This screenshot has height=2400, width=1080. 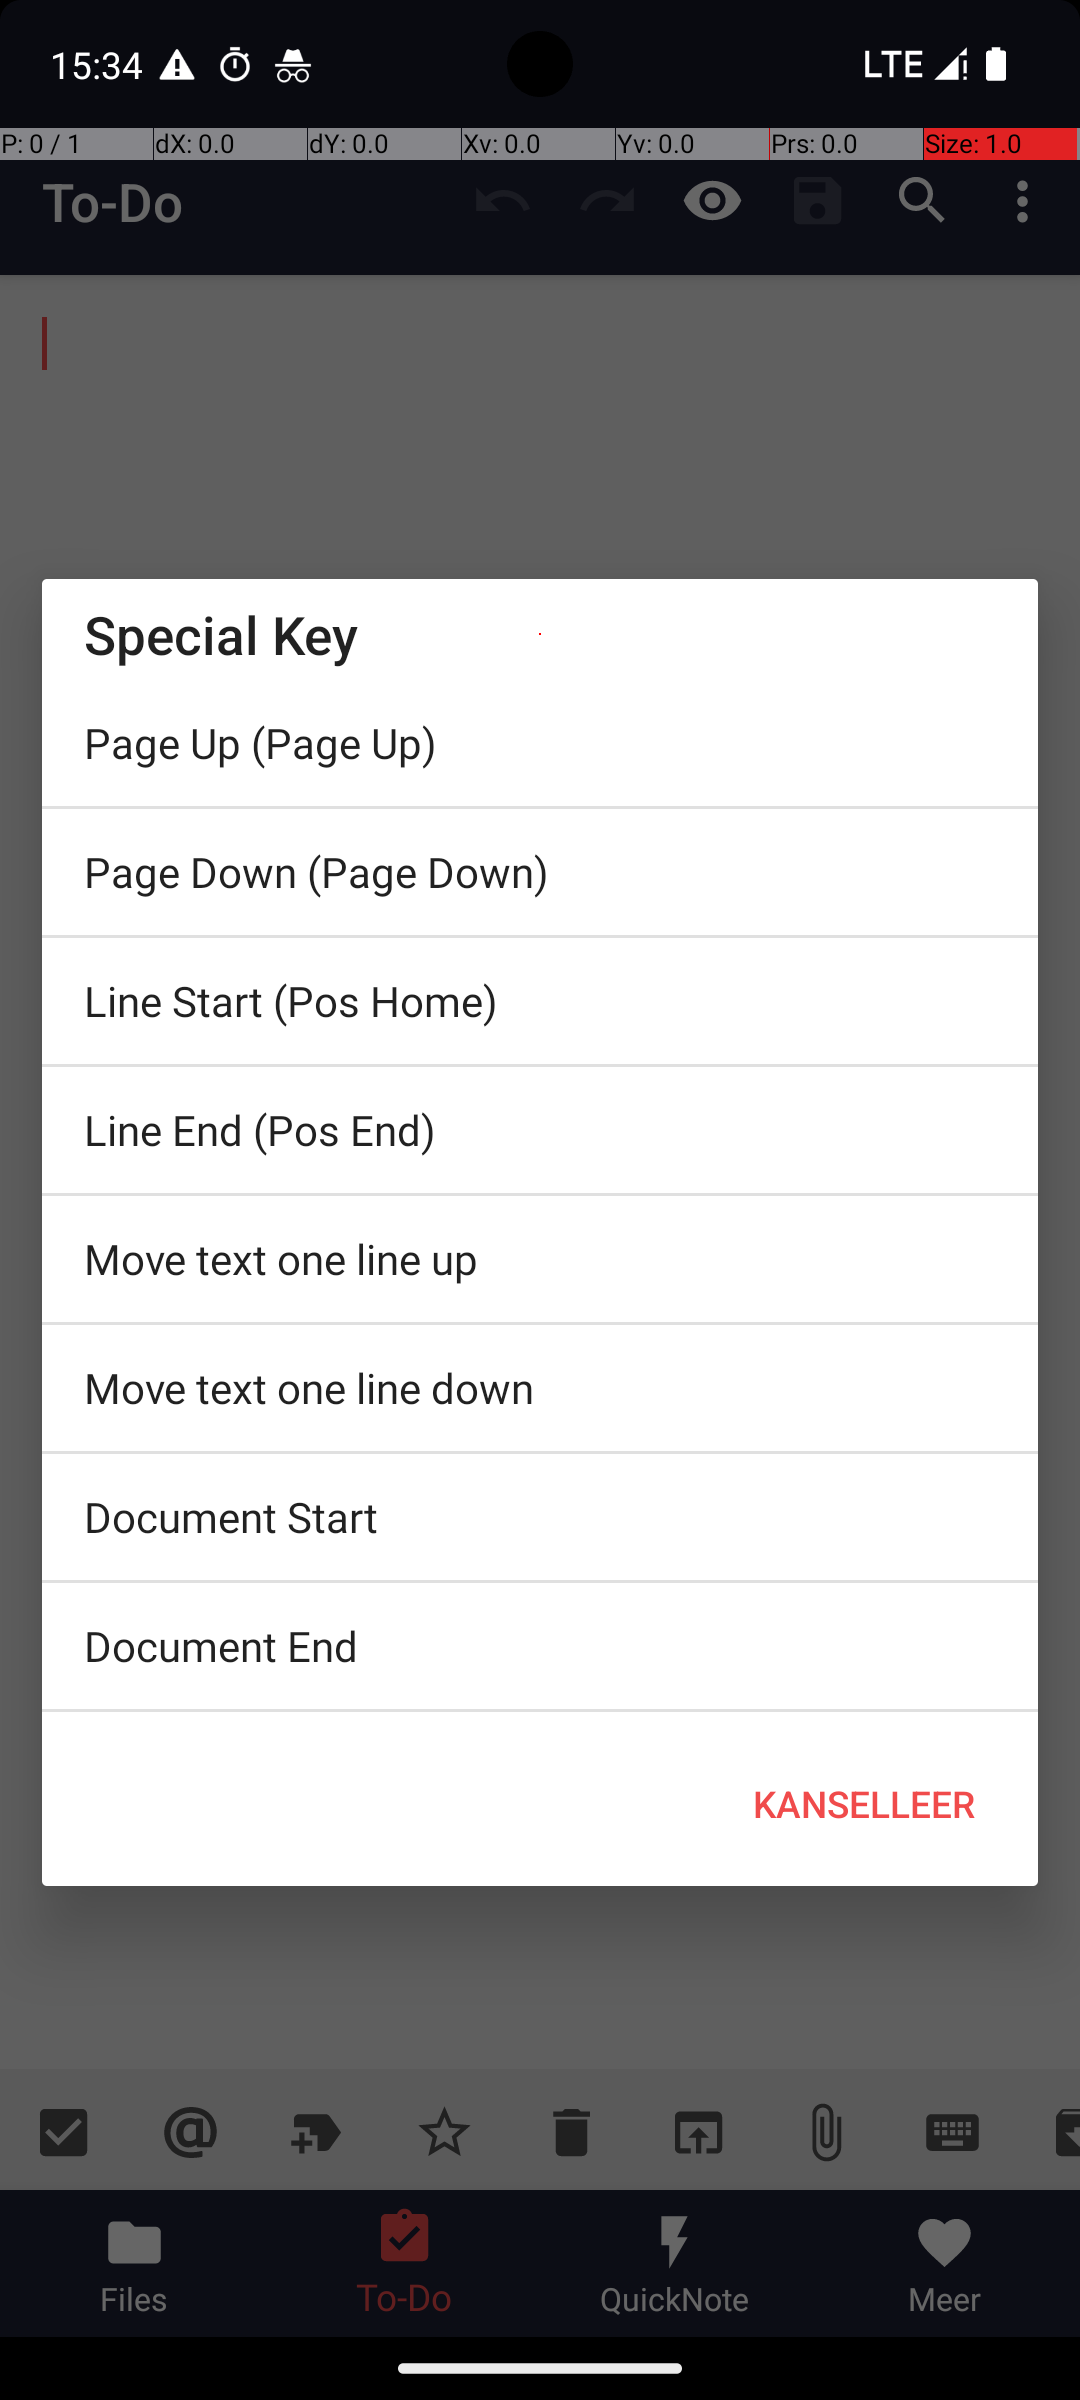 What do you see at coordinates (540, 1130) in the screenshot?
I see `Line End (Pos End)` at bounding box center [540, 1130].